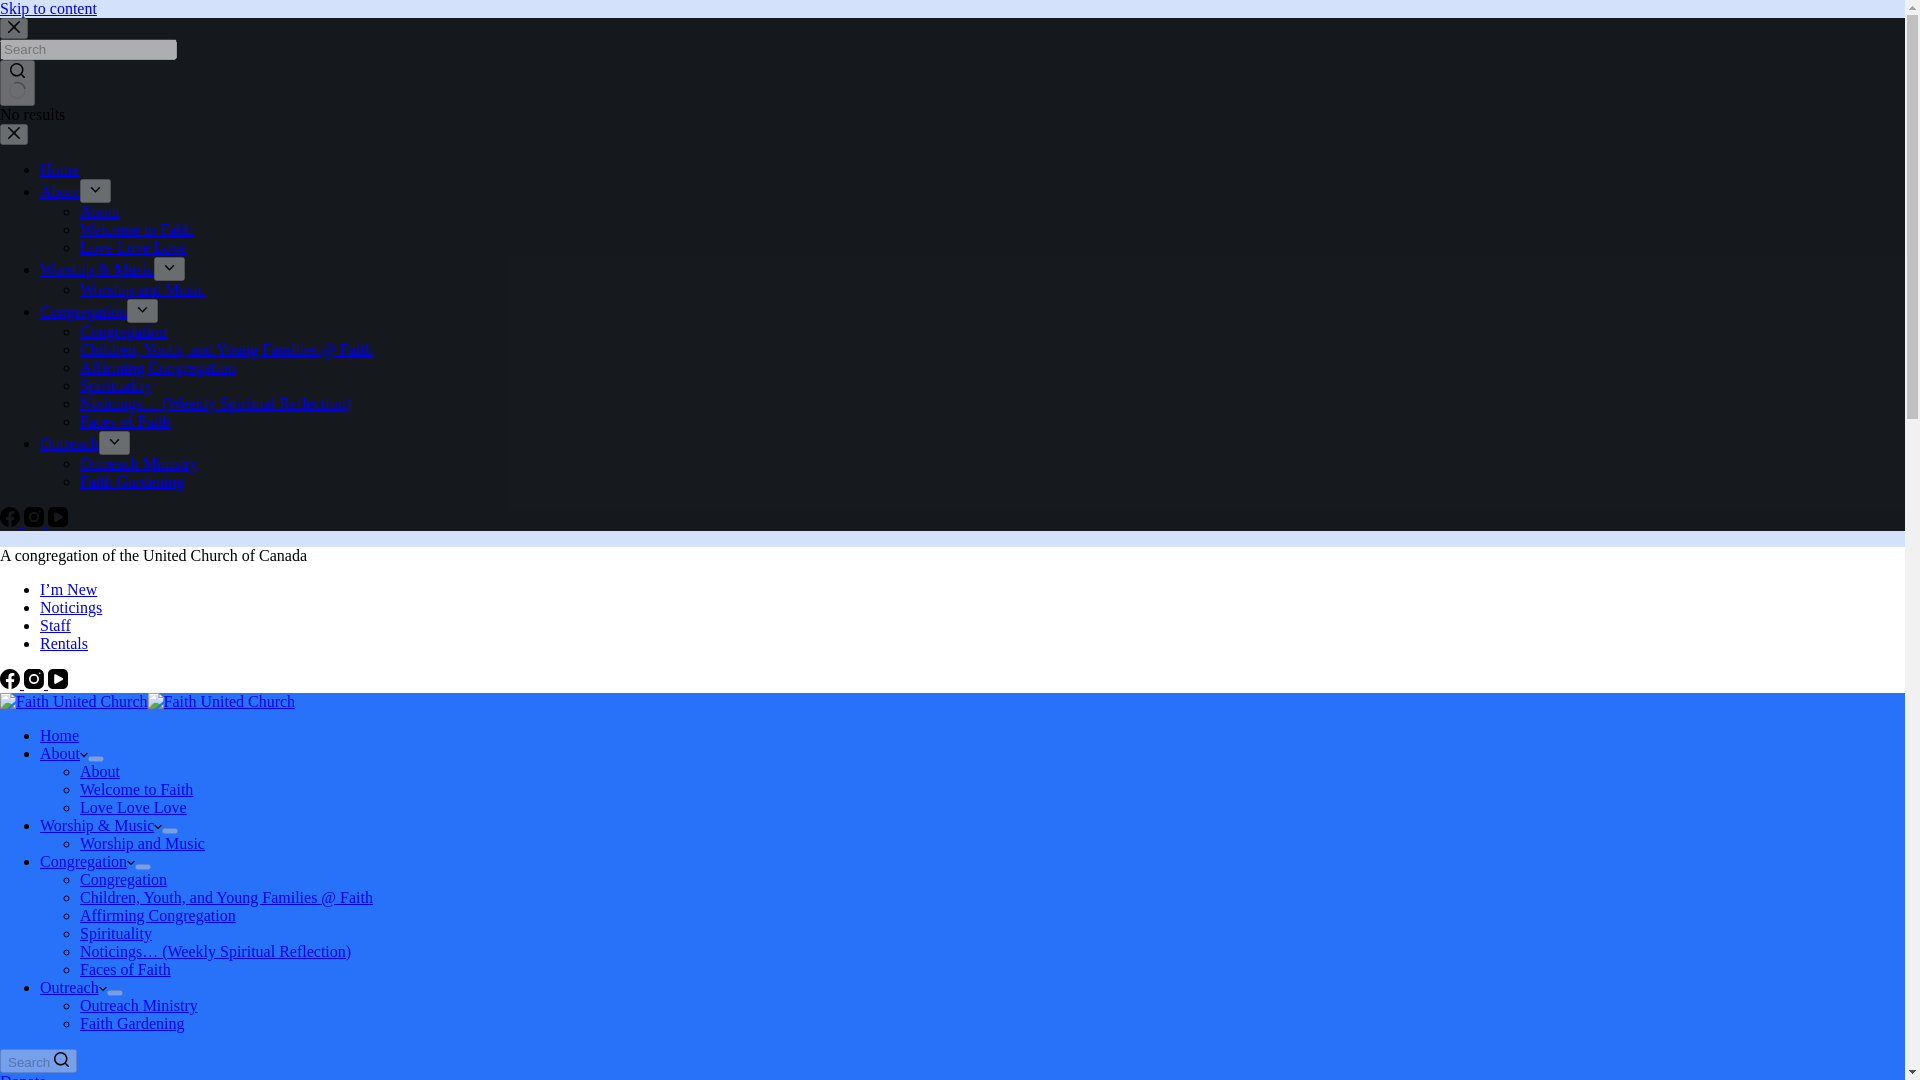 The height and width of the screenshot is (1080, 1920). Describe the element at coordinates (125, 420) in the screenshot. I see `Faces of Faith` at that location.